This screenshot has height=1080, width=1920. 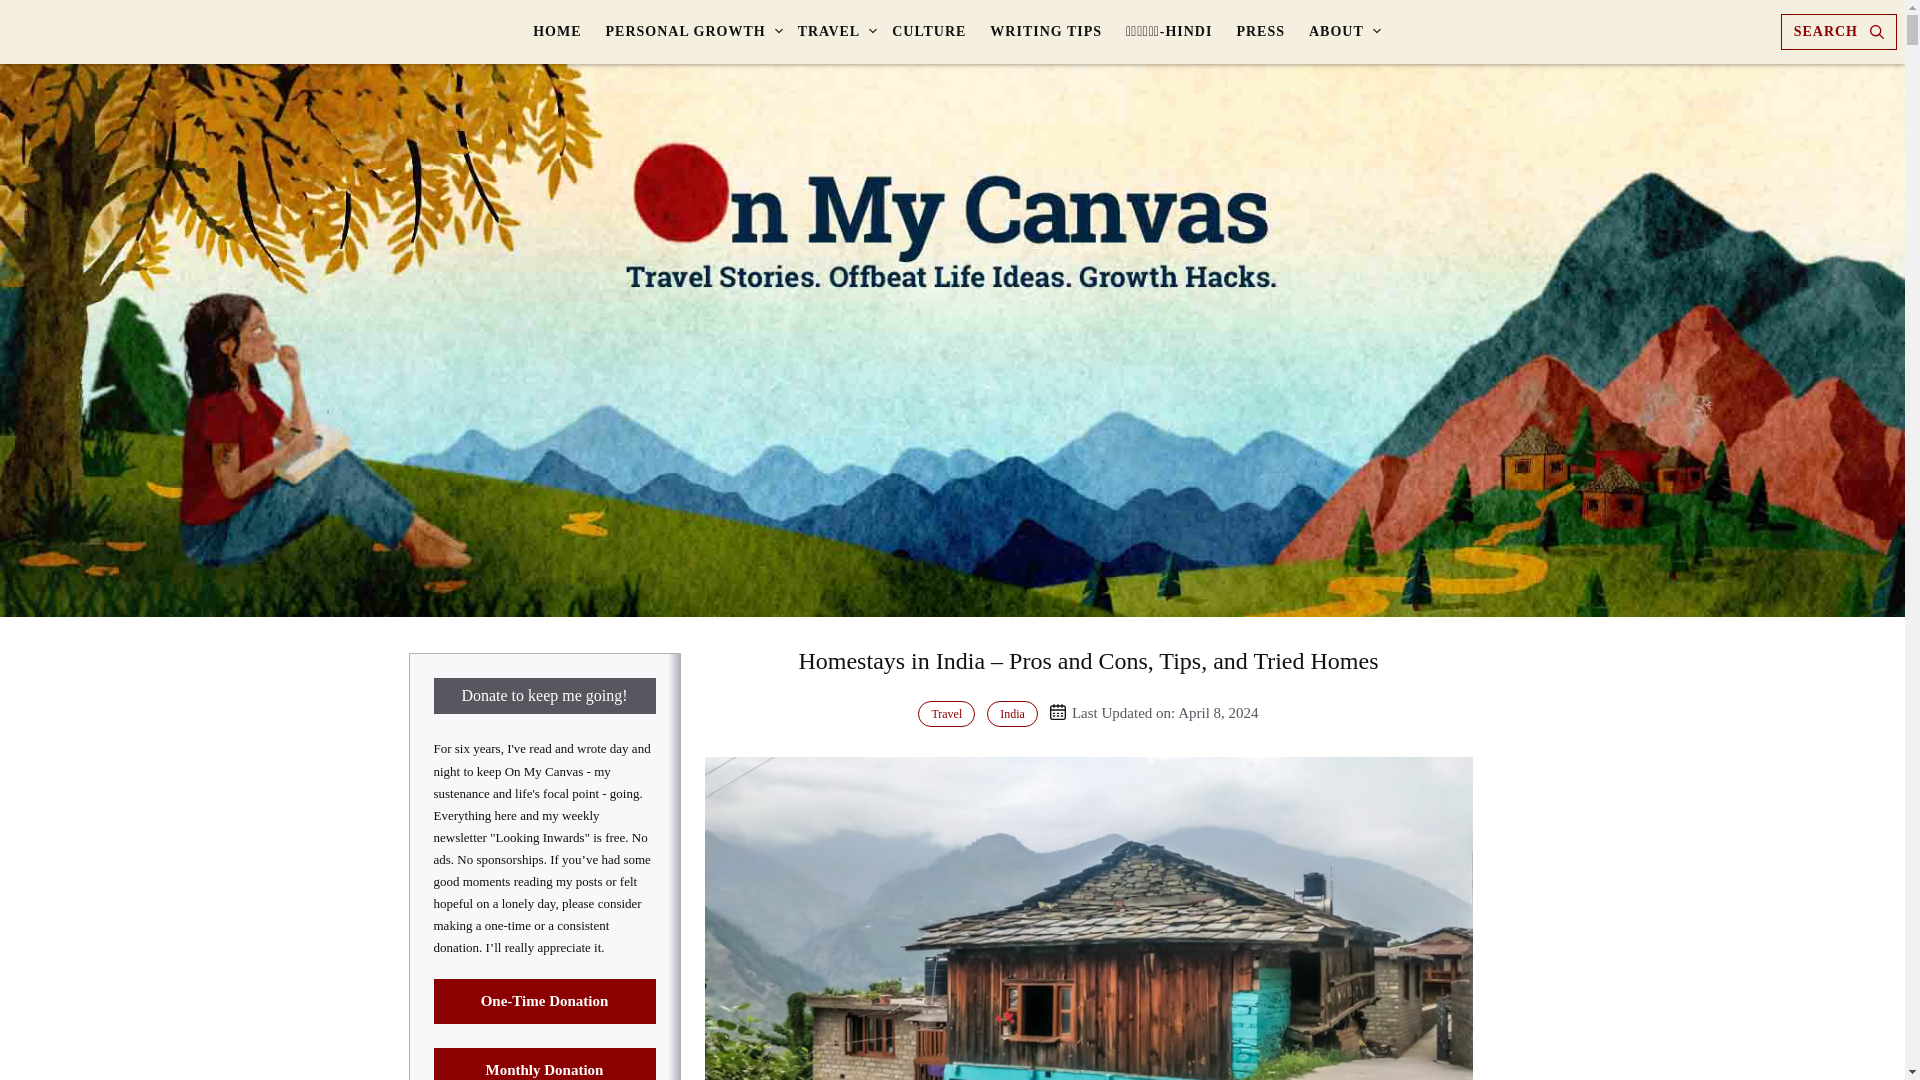 What do you see at coordinates (1012, 713) in the screenshot?
I see `India` at bounding box center [1012, 713].